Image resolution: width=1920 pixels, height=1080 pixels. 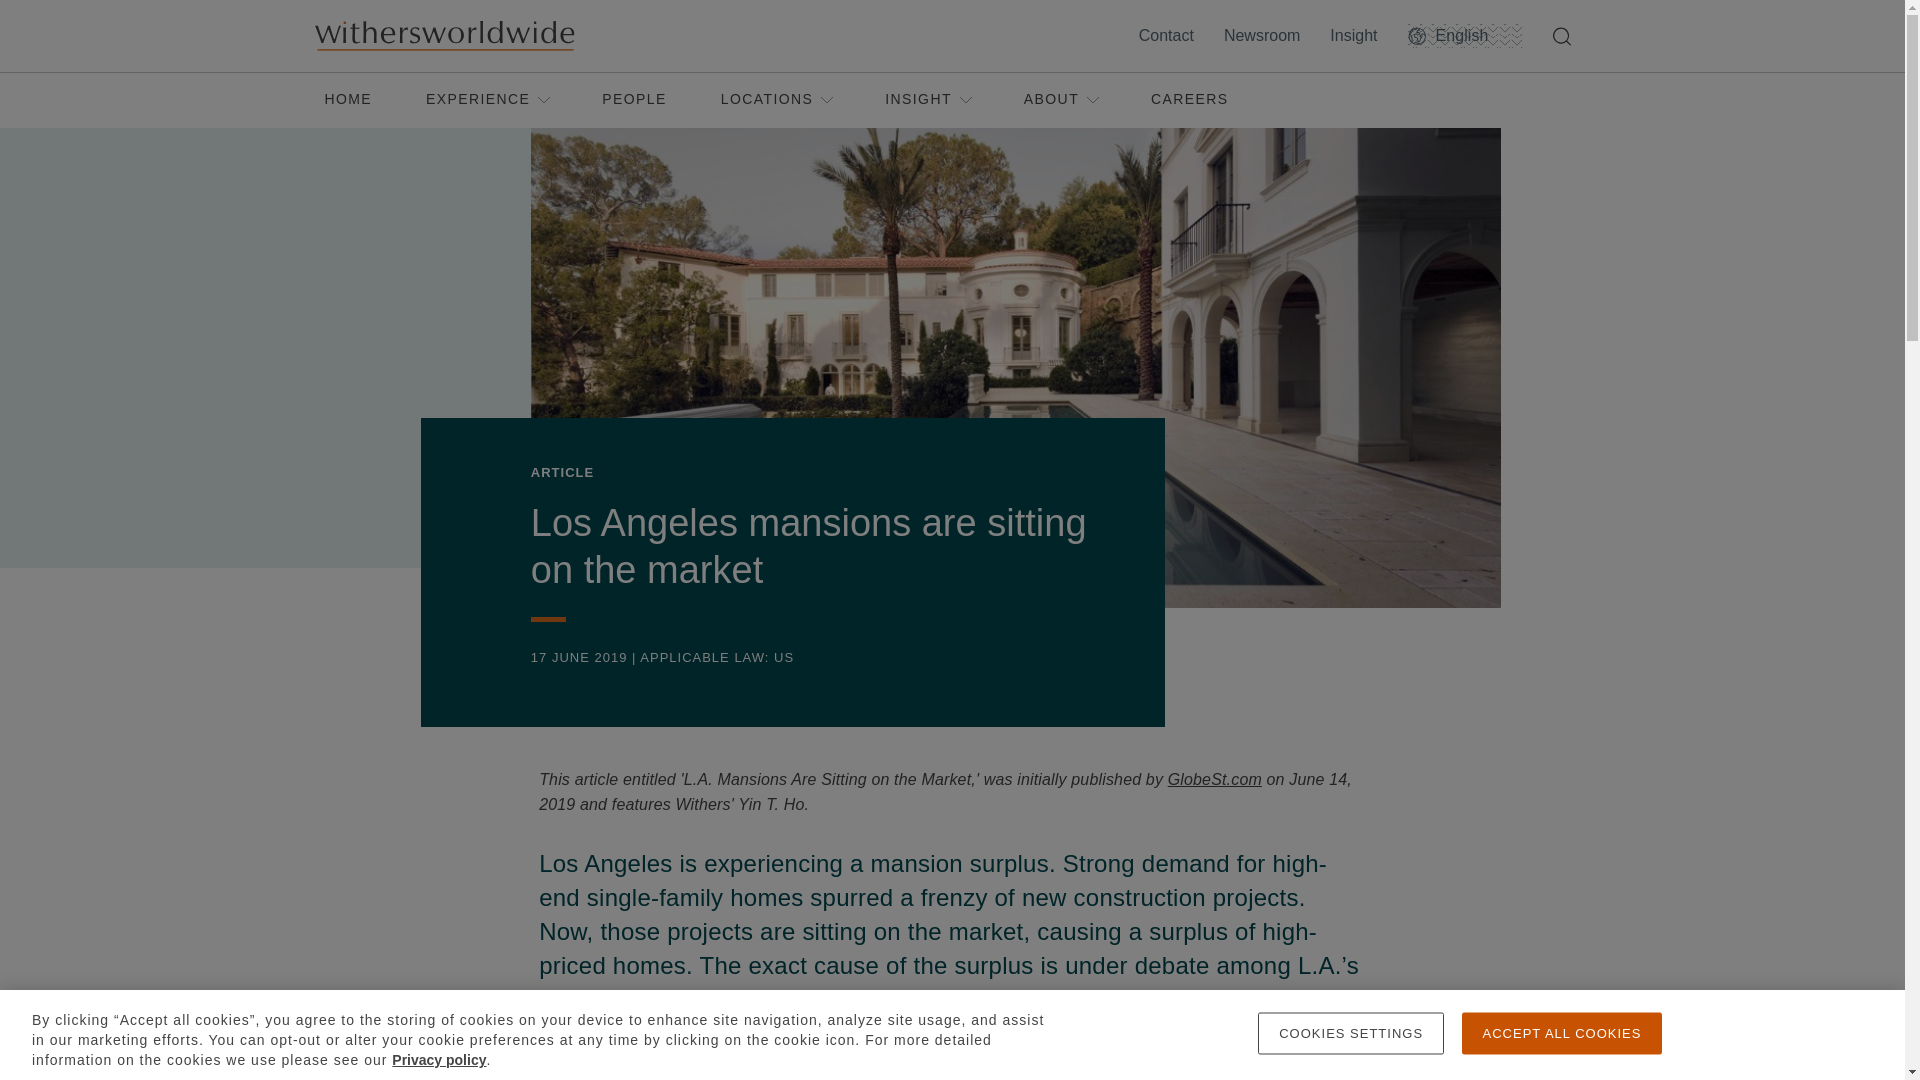 What do you see at coordinates (1266, 36) in the screenshot?
I see `Newsroom` at bounding box center [1266, 36].